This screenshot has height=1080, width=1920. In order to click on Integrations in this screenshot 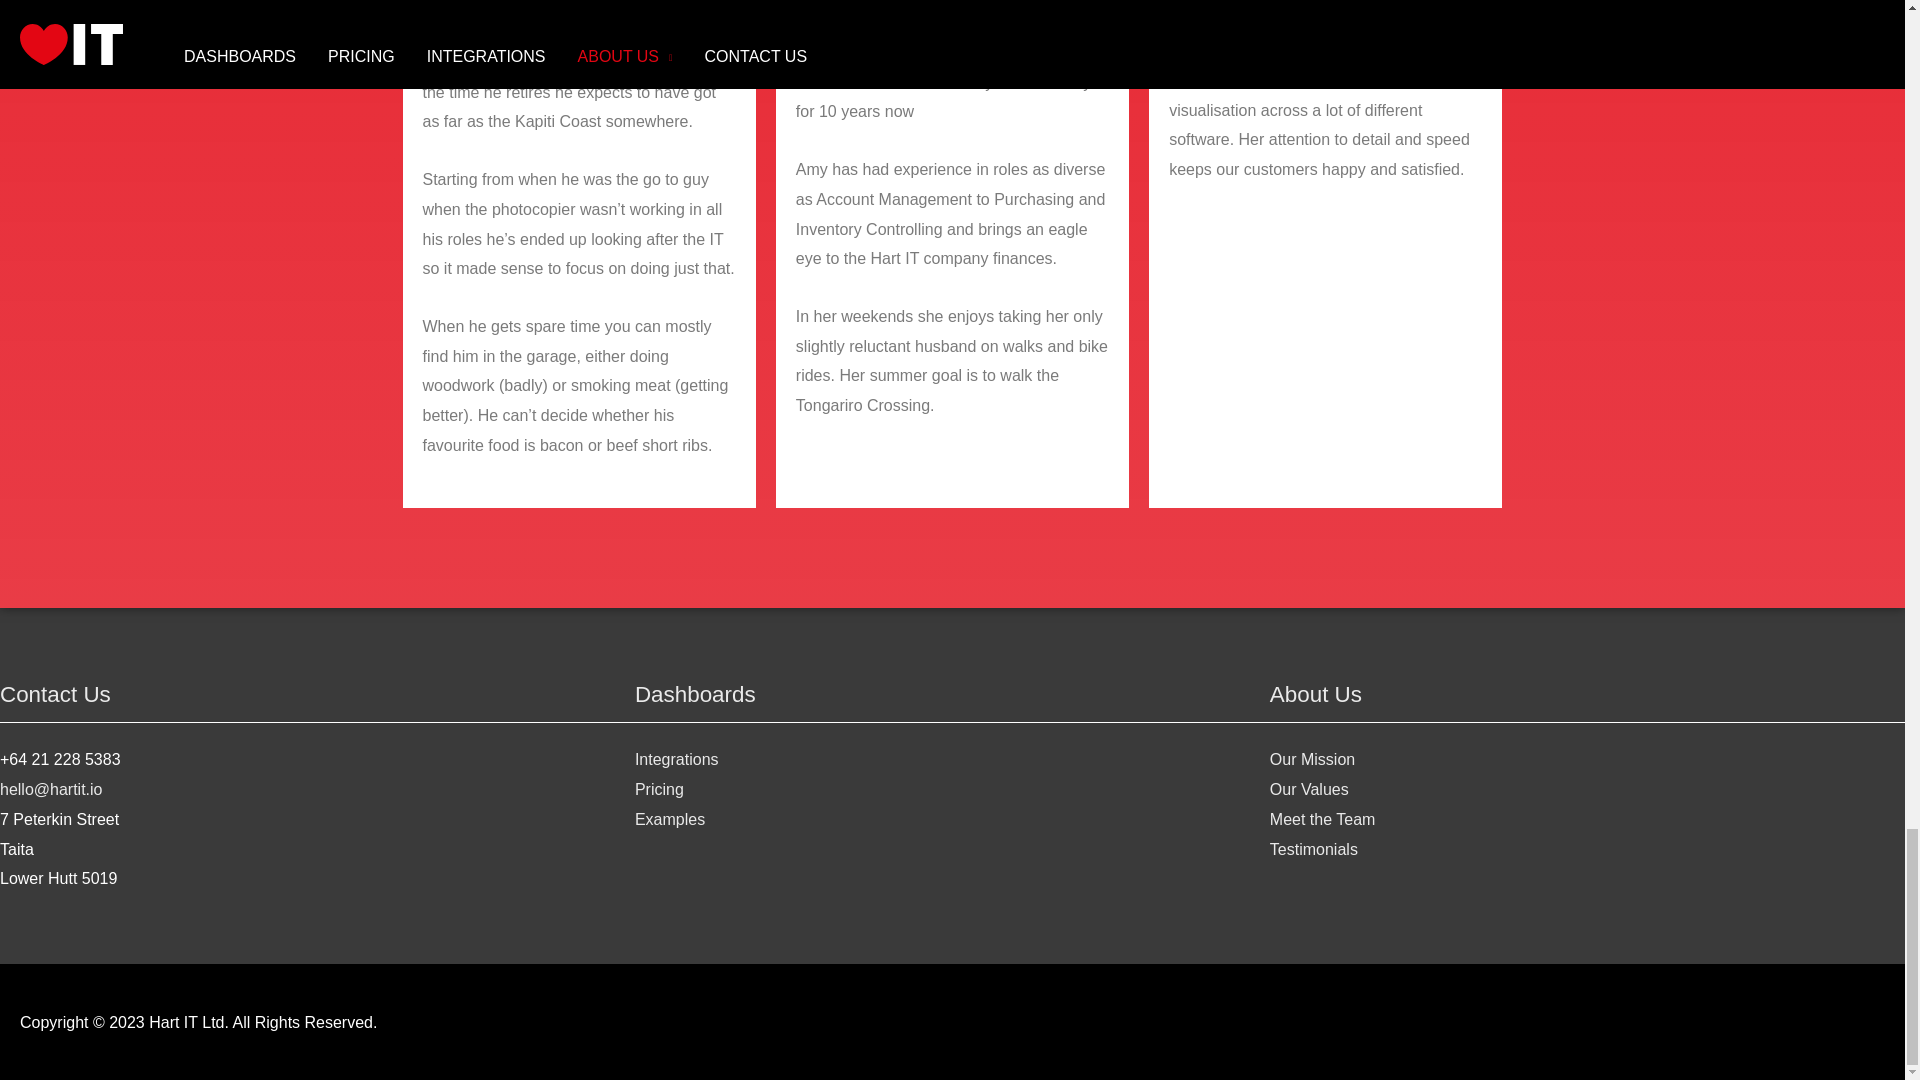, I will do `click(676, 758)`.